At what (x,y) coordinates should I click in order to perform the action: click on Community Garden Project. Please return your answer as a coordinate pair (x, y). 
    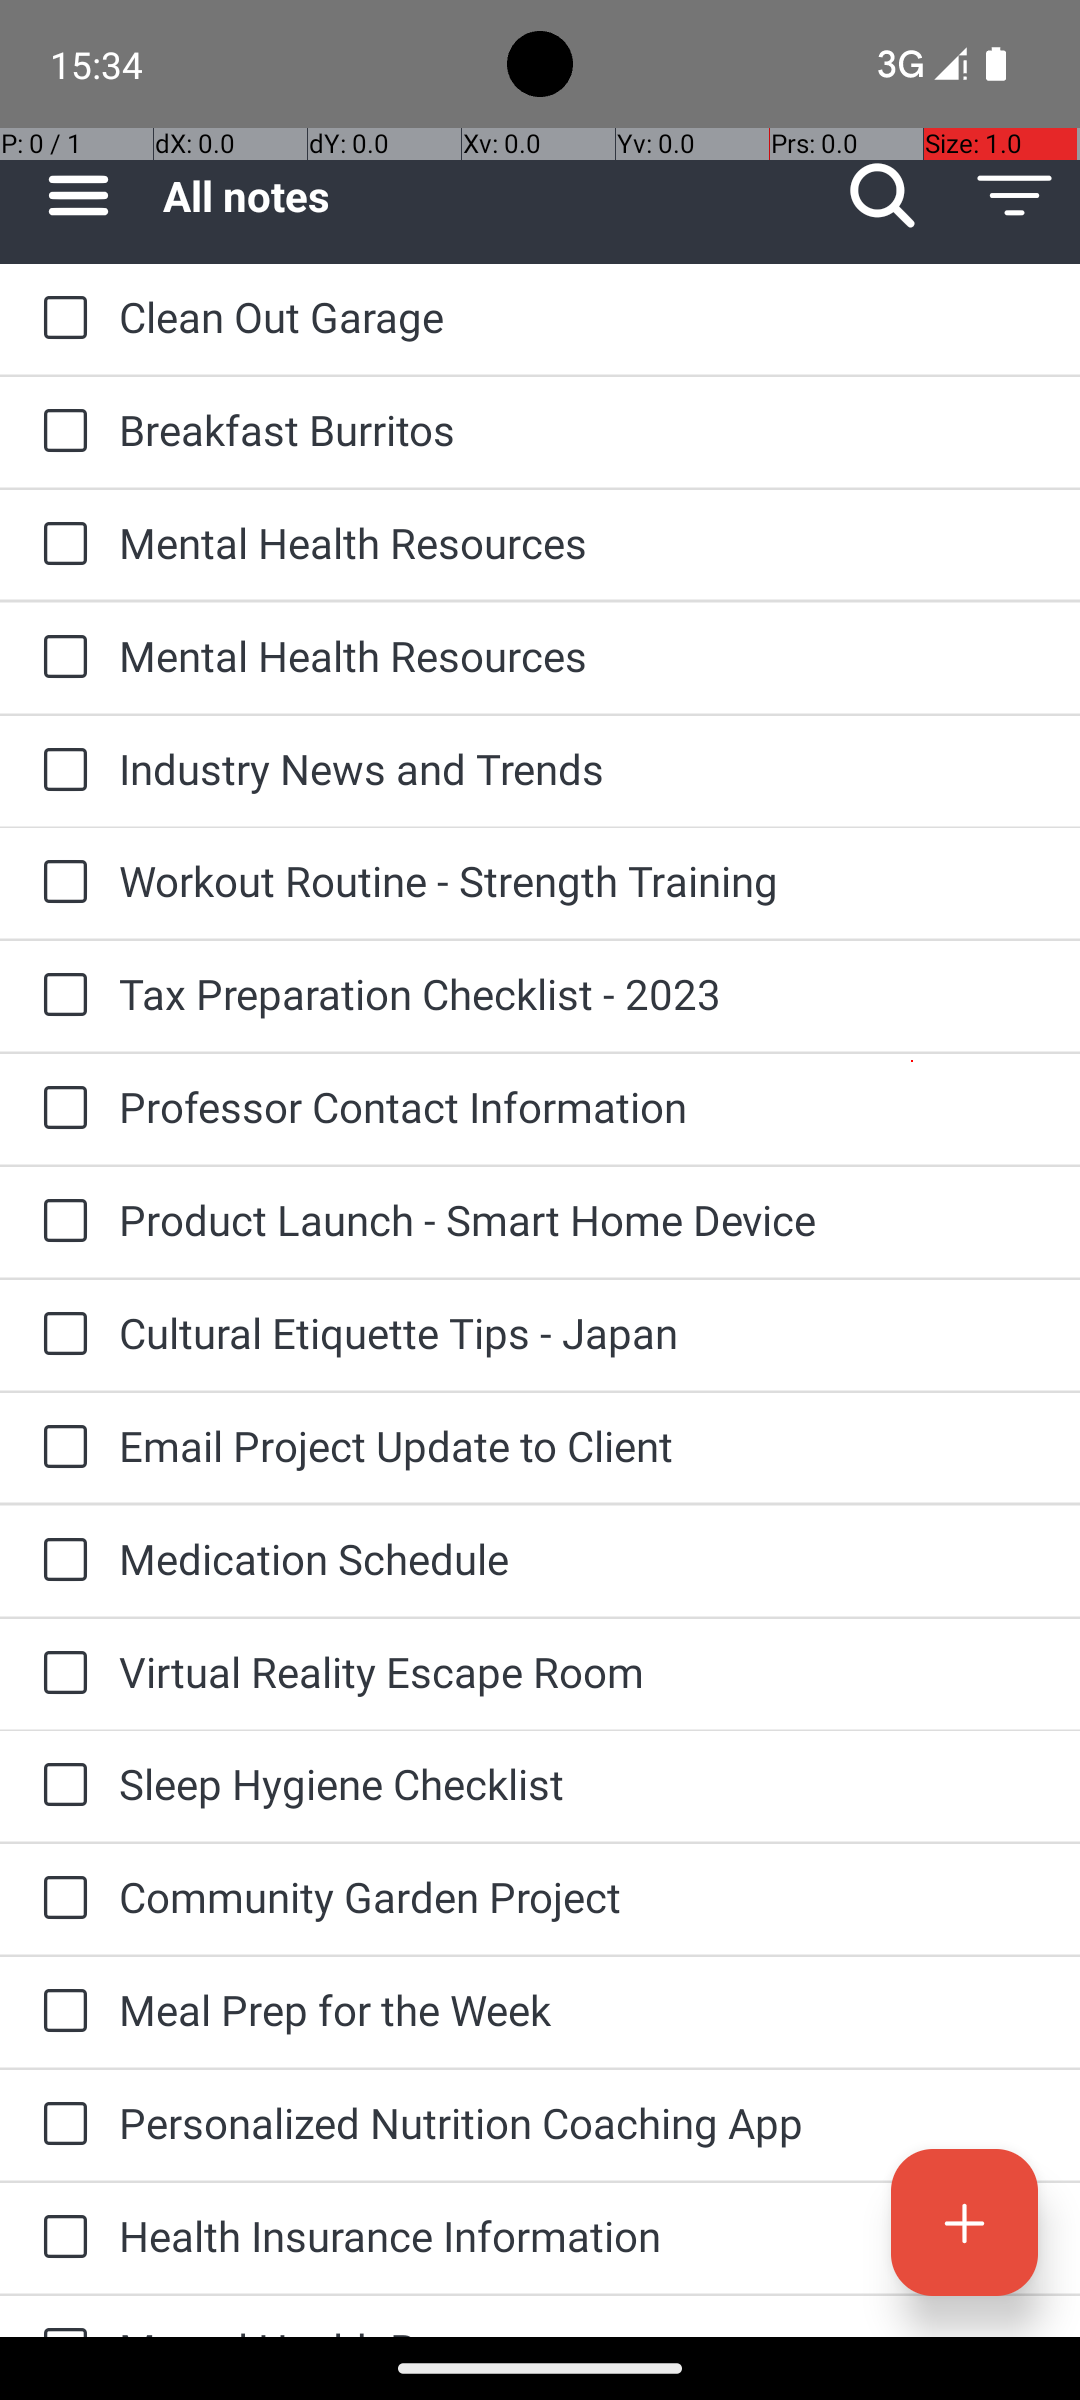
    Looking at the image, I should click on (580, 1896).